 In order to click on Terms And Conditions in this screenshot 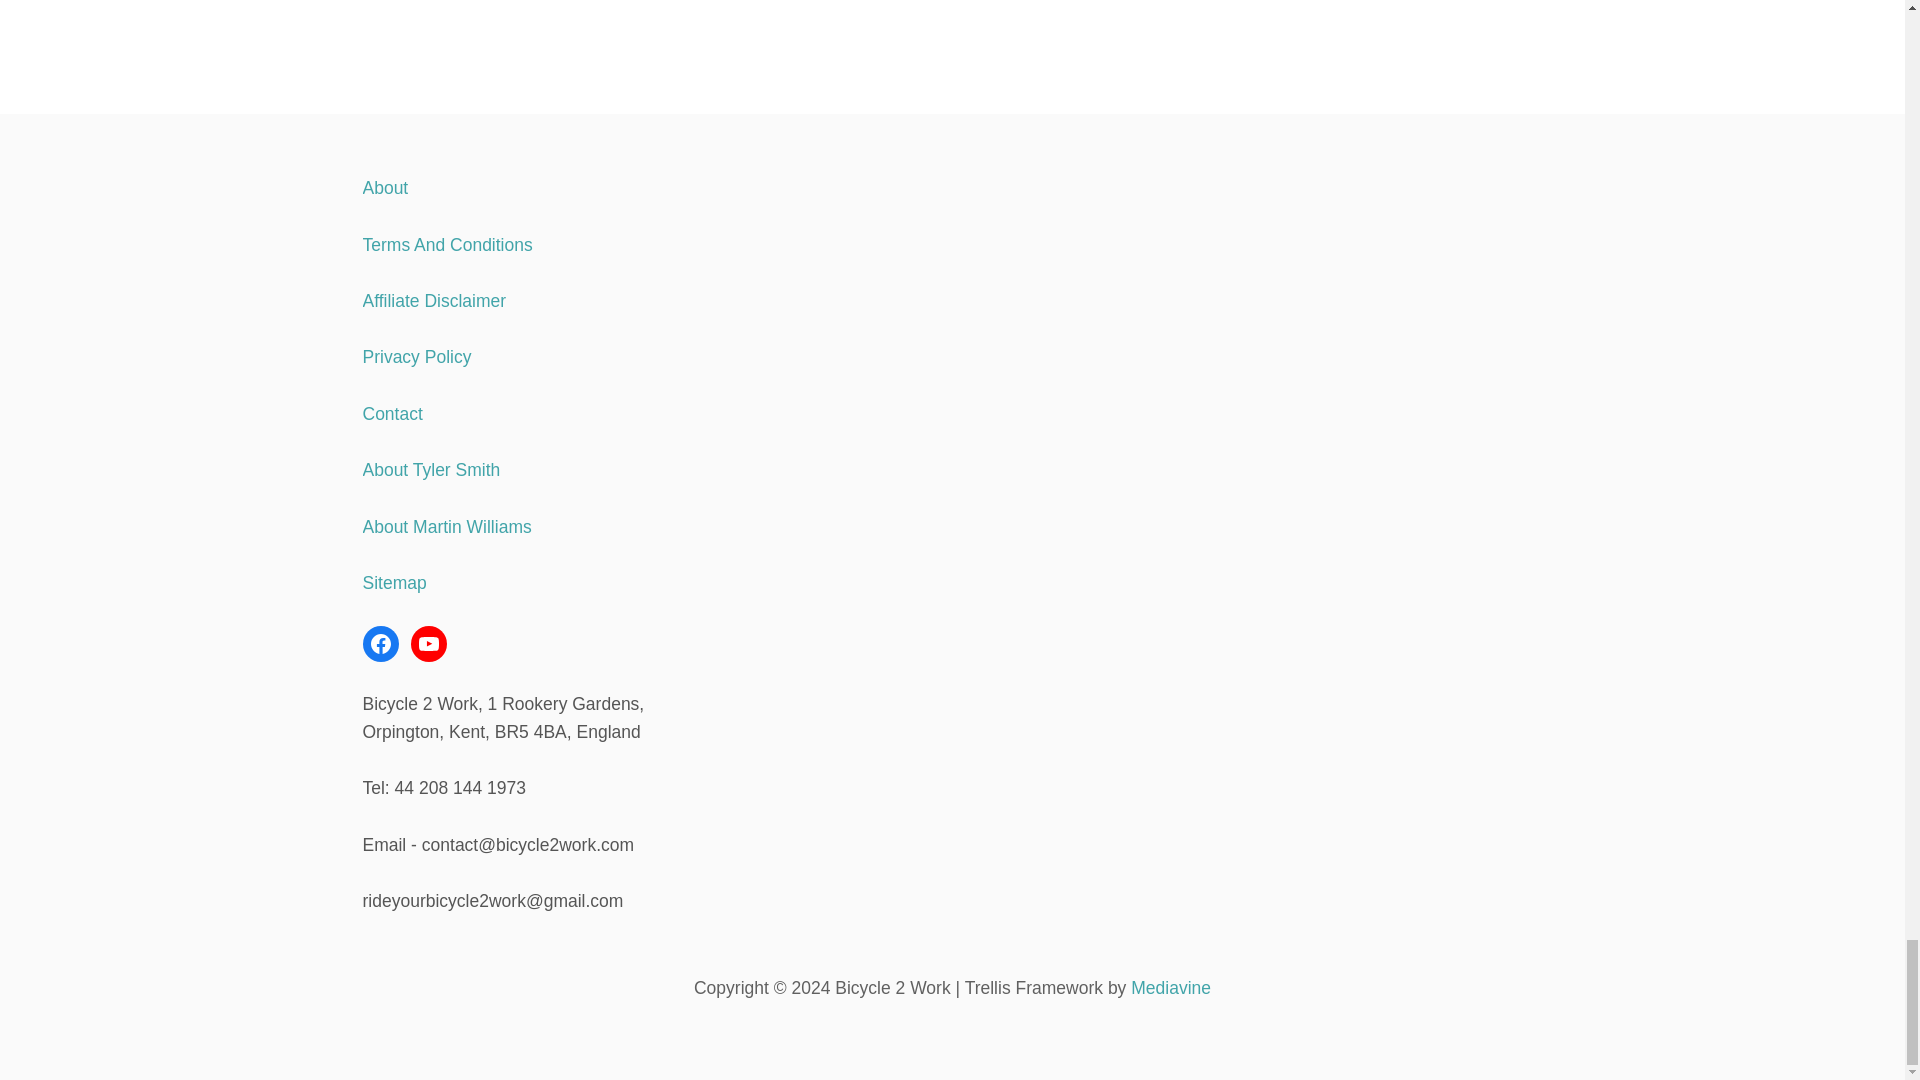, I will do `click(446, 244)`.